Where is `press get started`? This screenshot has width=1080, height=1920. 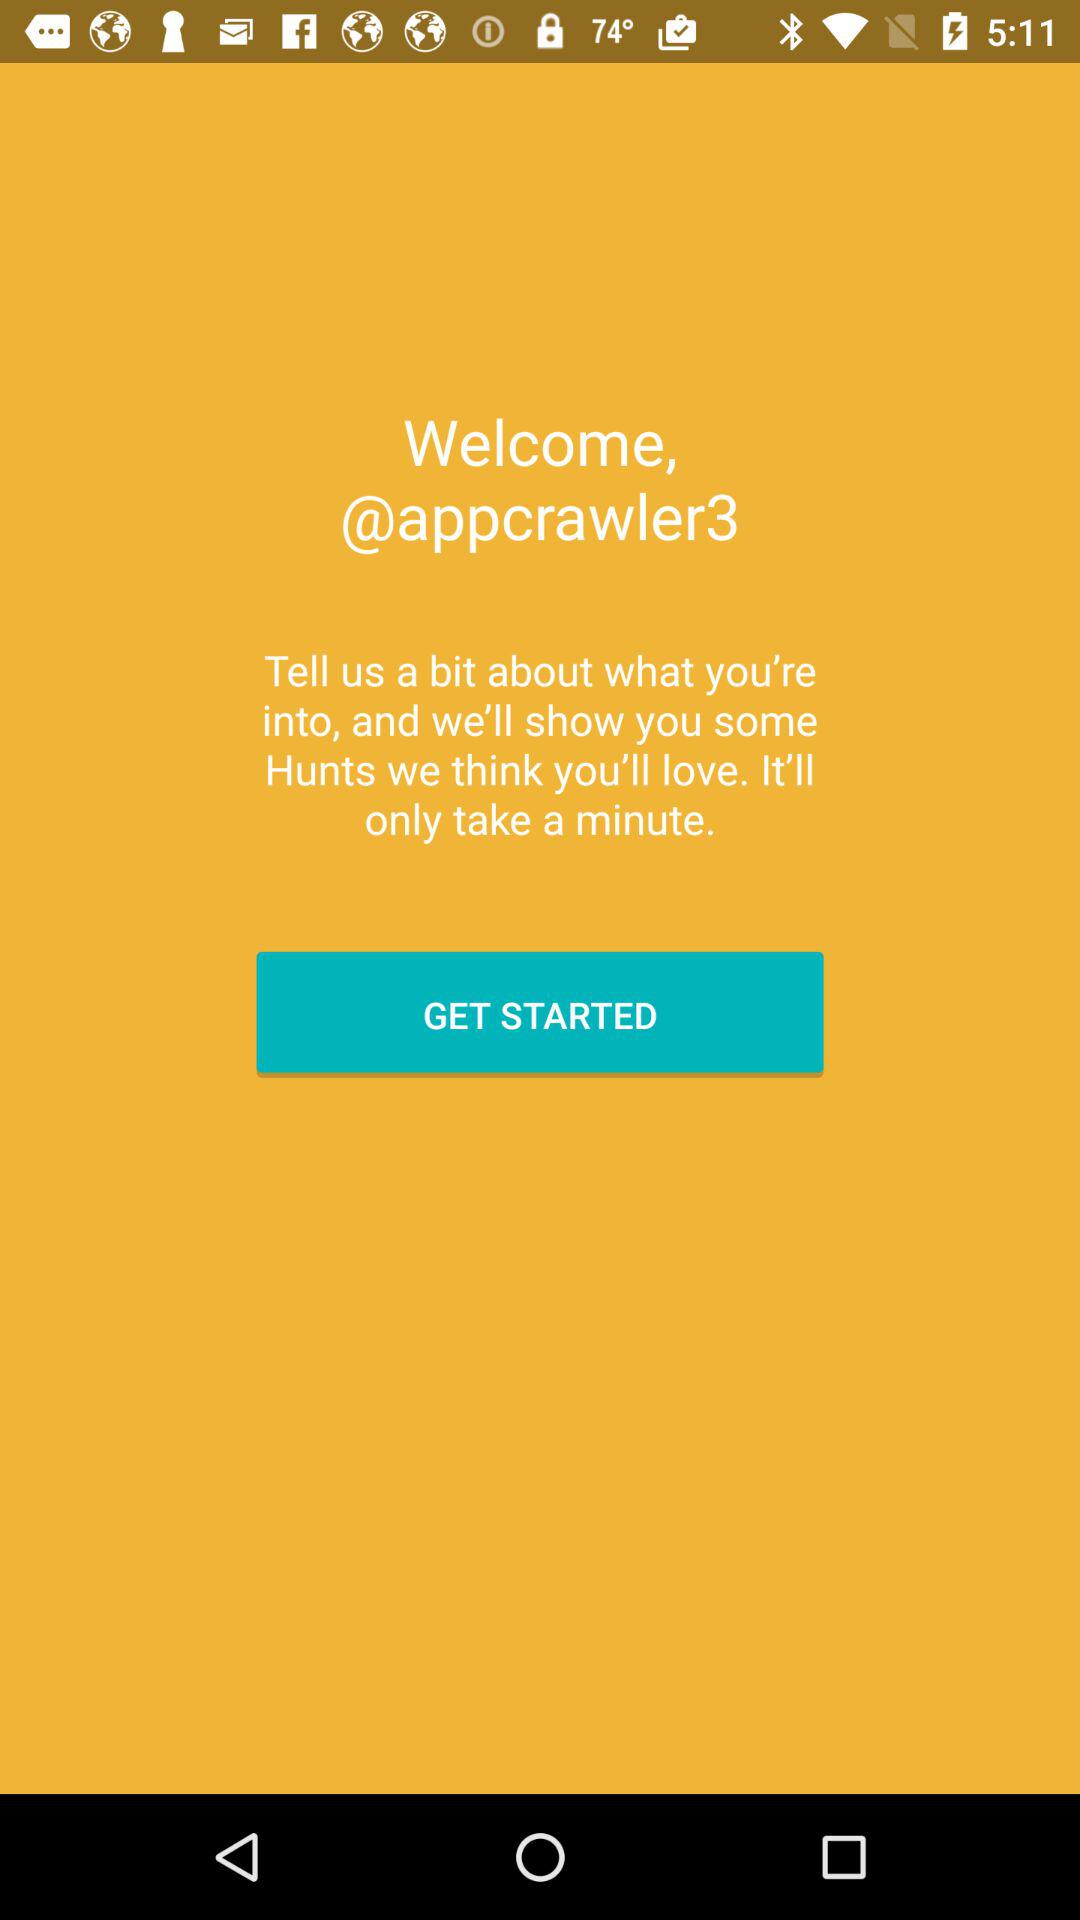 press get started is located at coordinates (540, 1014).